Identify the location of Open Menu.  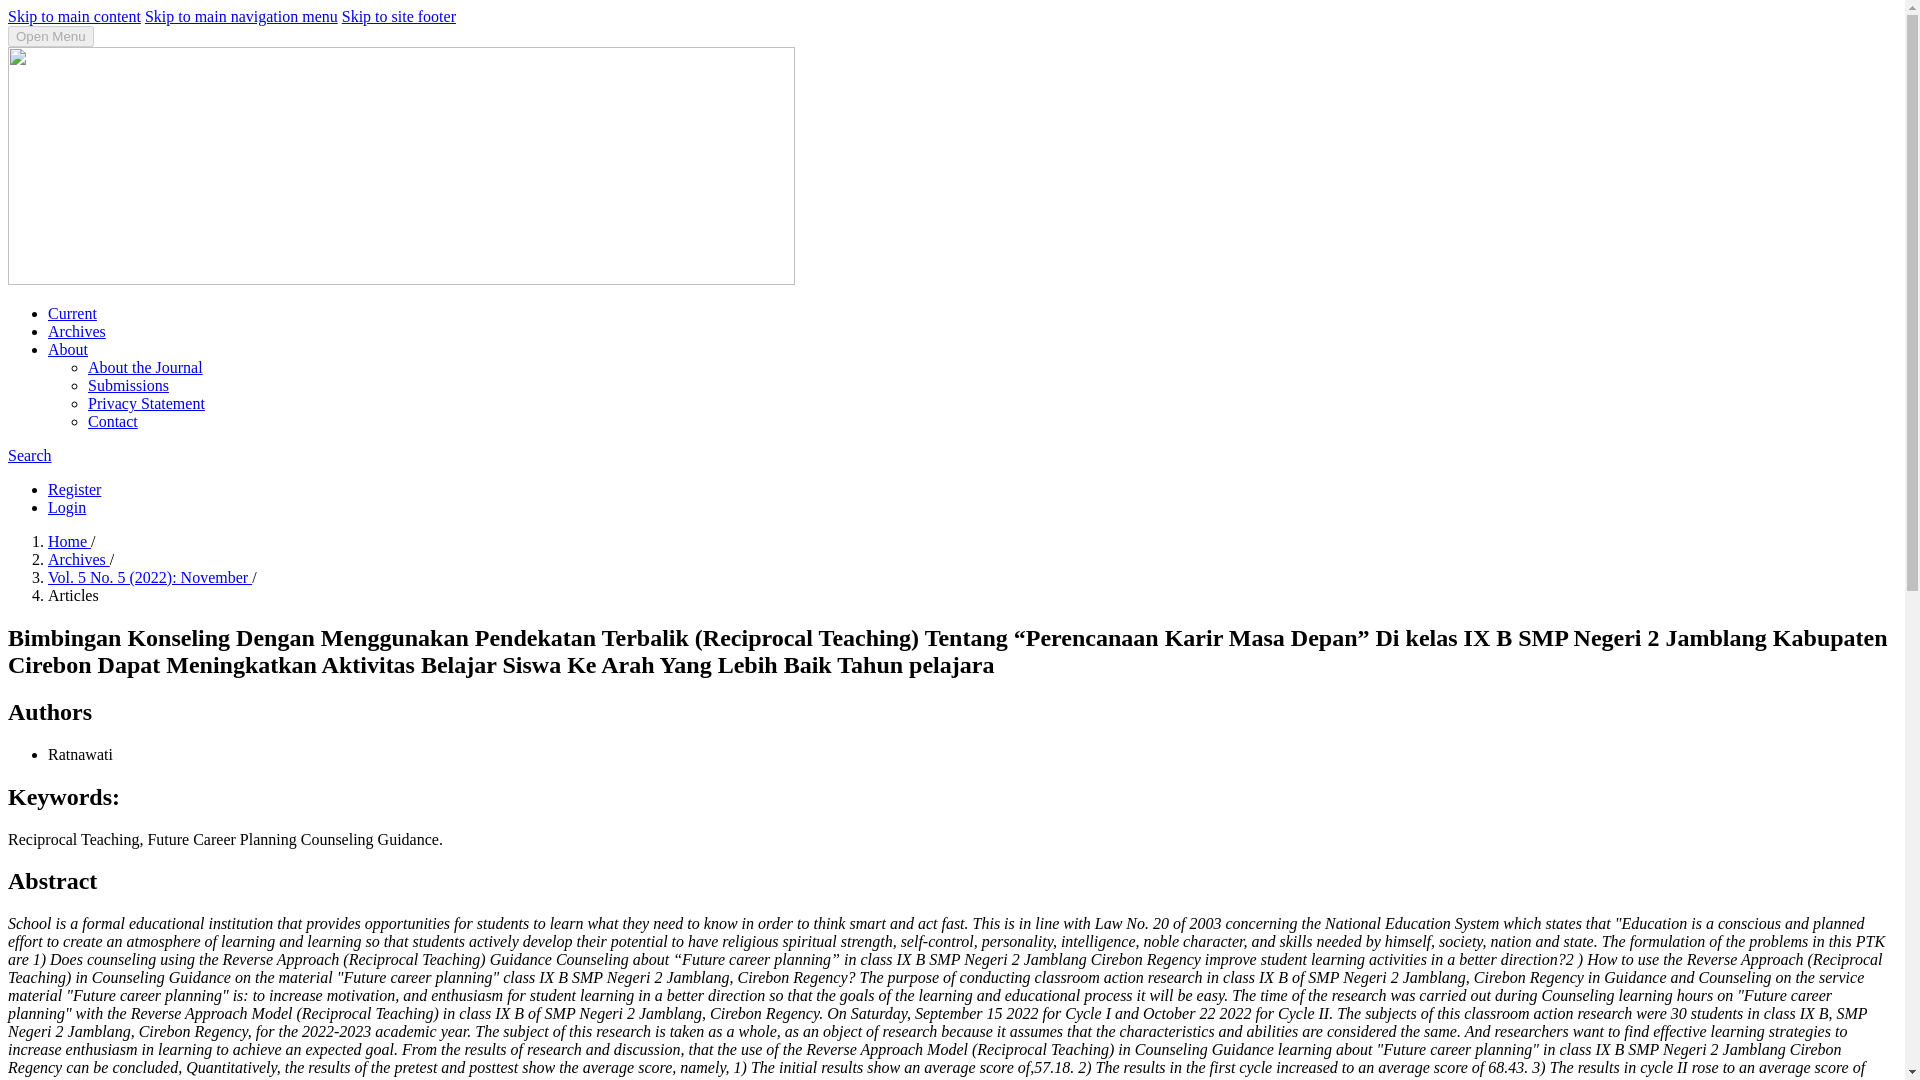
(50, 36).